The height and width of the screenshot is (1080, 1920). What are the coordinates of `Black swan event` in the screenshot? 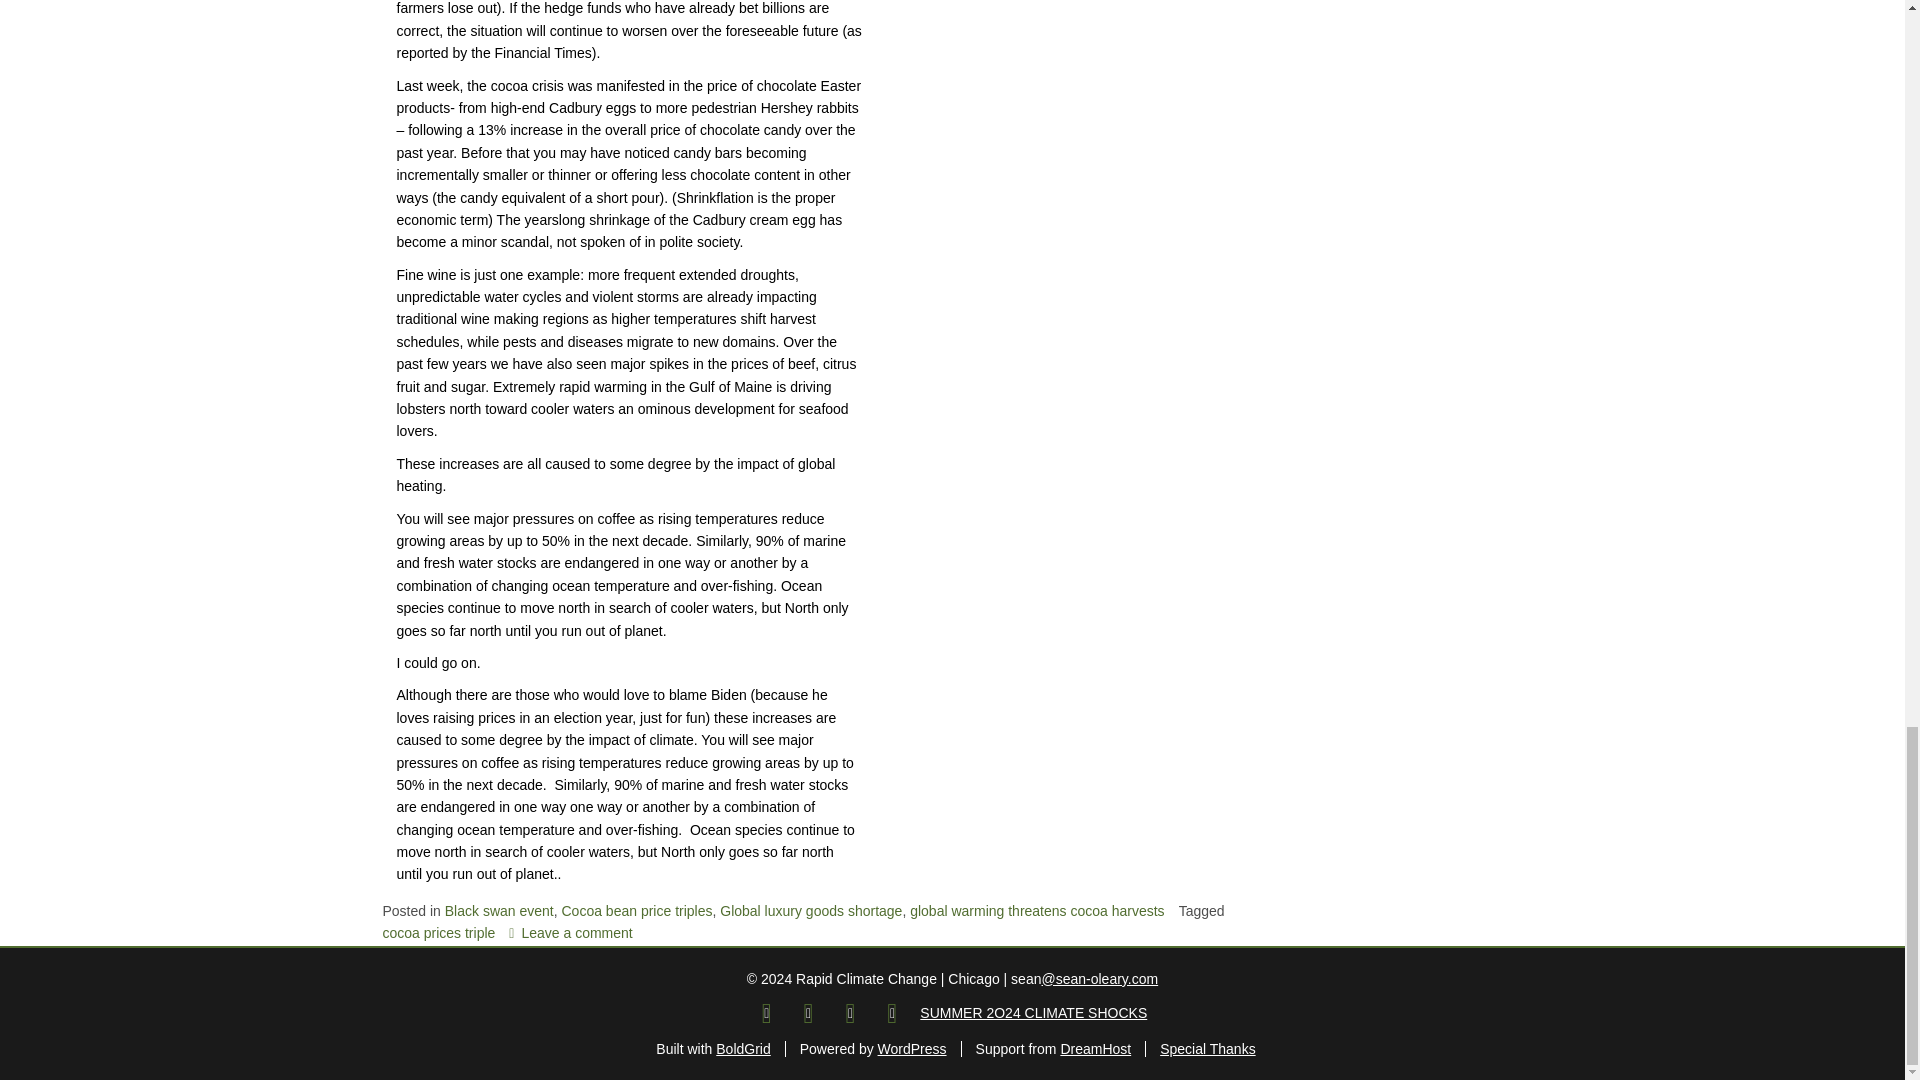 It's located at (500, 910).